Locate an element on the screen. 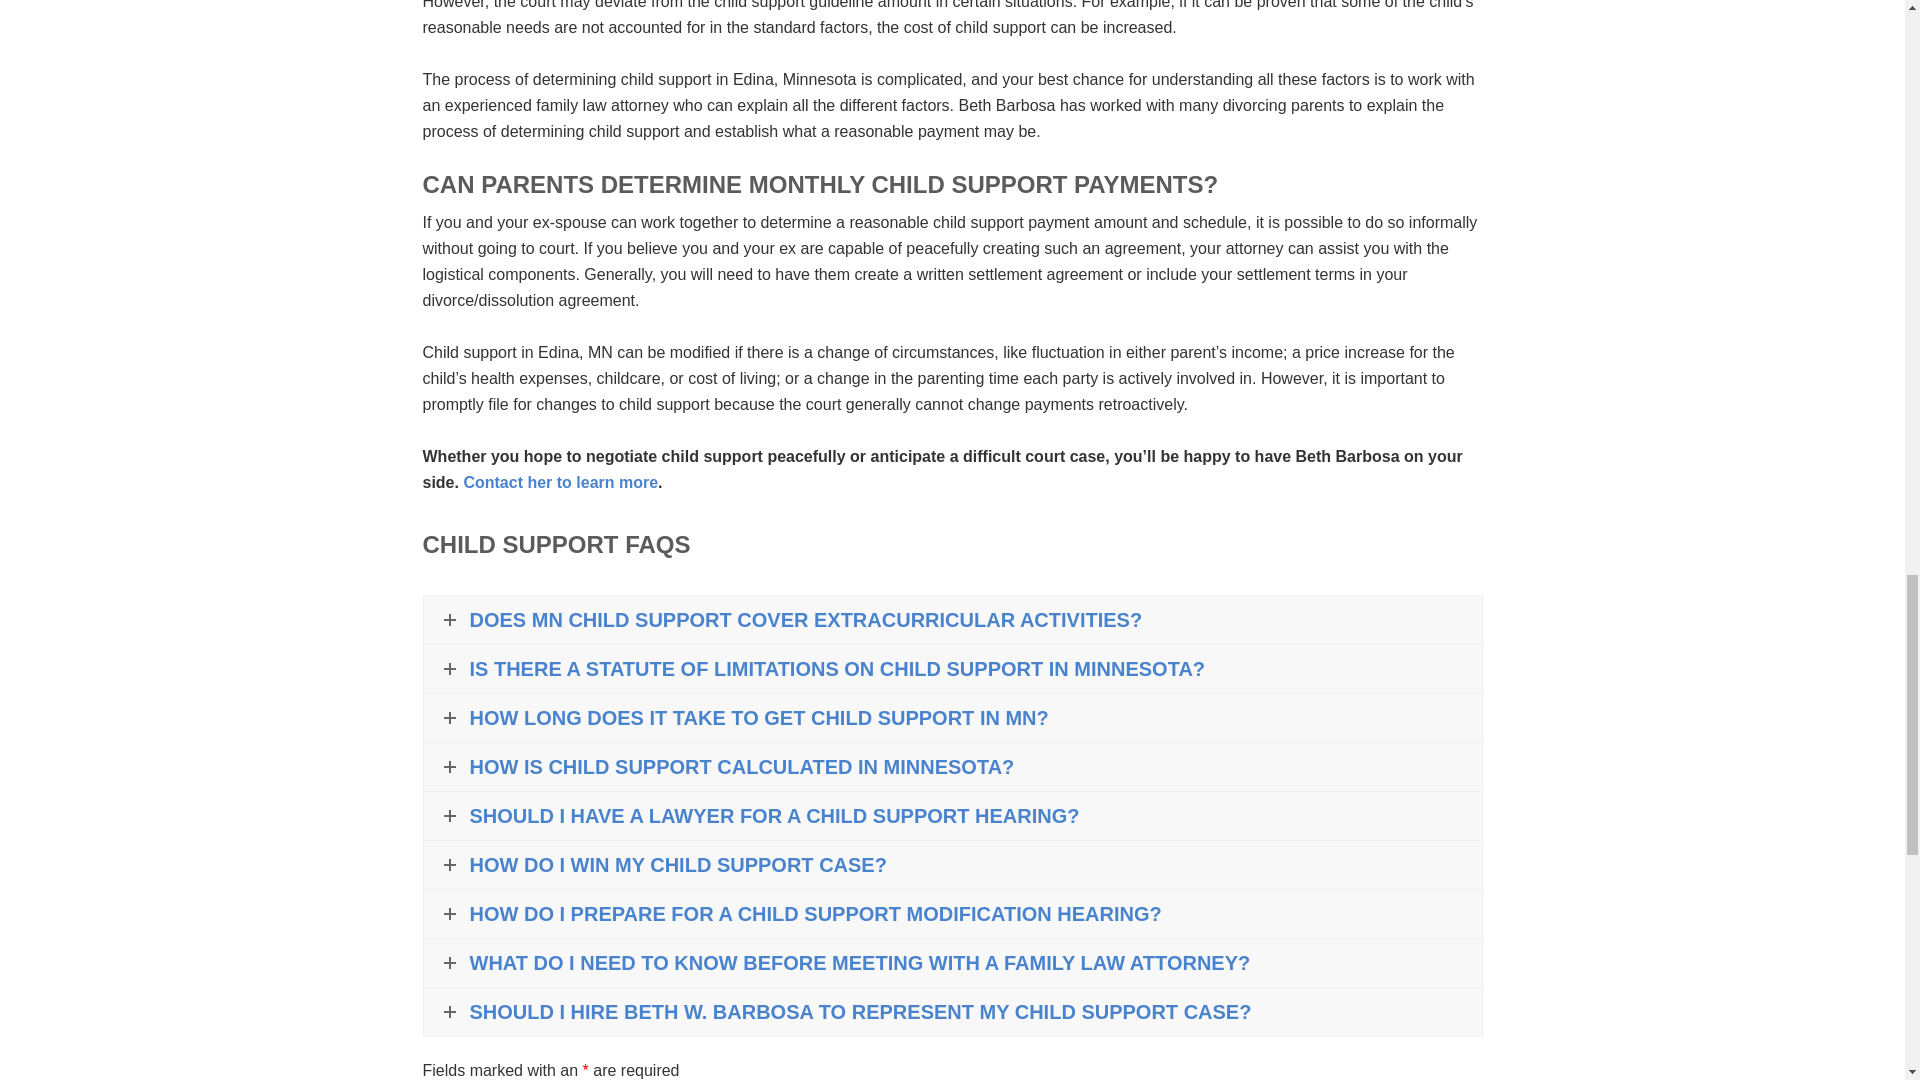 Image resolution: width=1920 pixels, height=1080 pixels. HOW DO I WIN MY CHILD SUPPORT CASE? is located at coordinates (953, 864).